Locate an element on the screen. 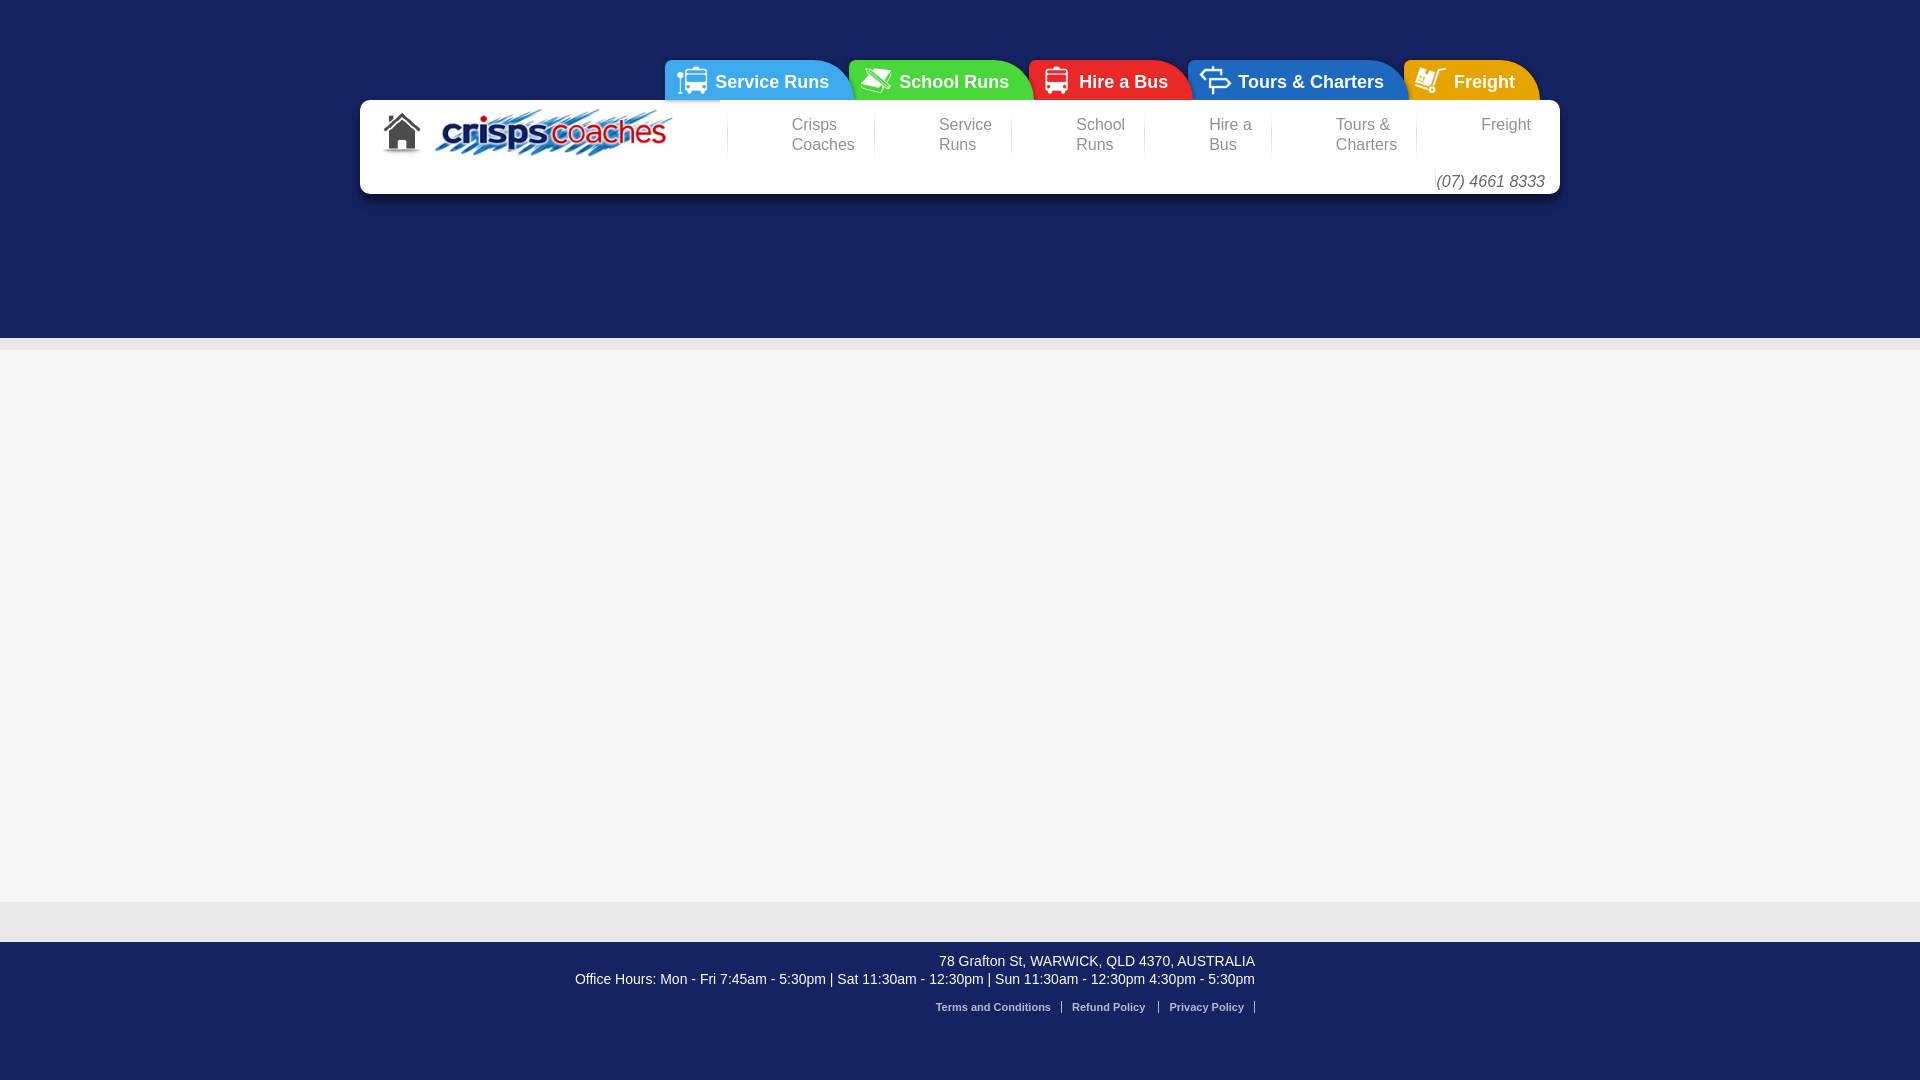  Service
Runs is located at coordinates (940, 135).